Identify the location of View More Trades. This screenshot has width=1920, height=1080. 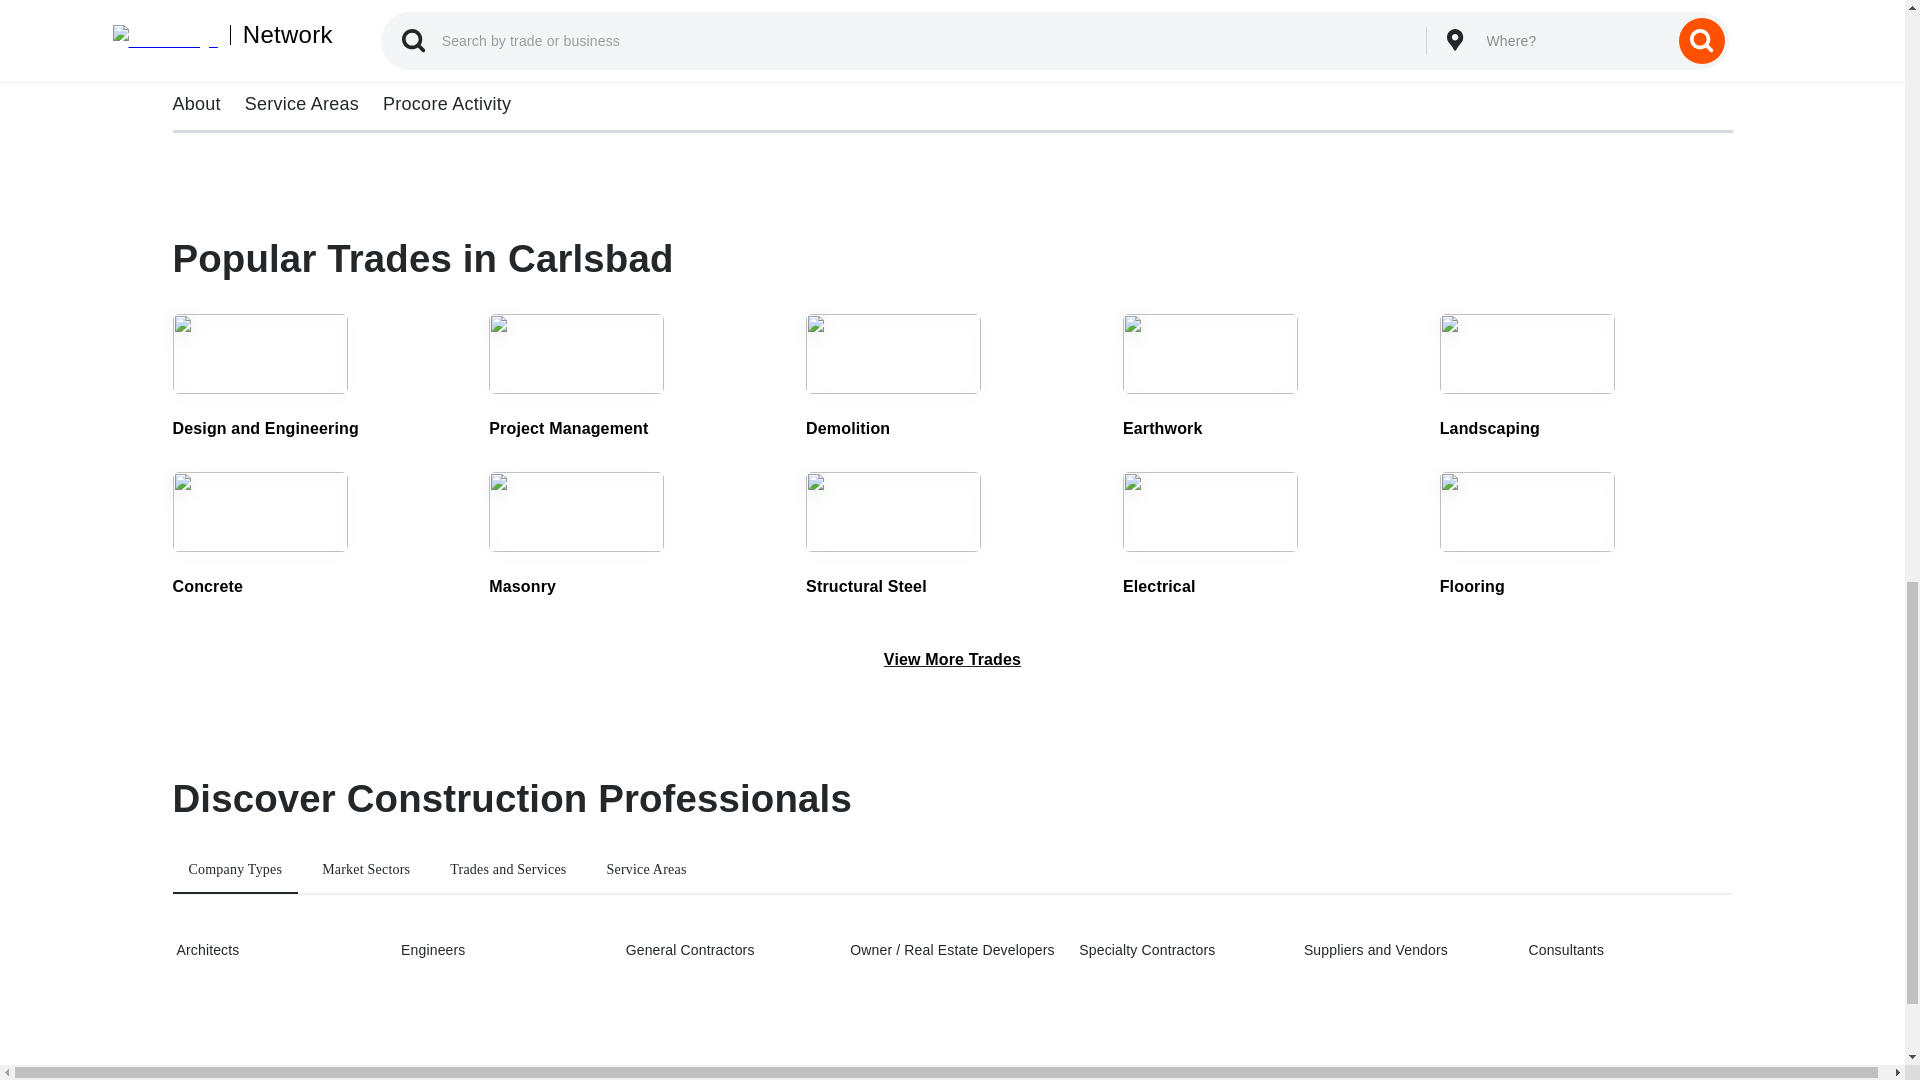
(952, 660).